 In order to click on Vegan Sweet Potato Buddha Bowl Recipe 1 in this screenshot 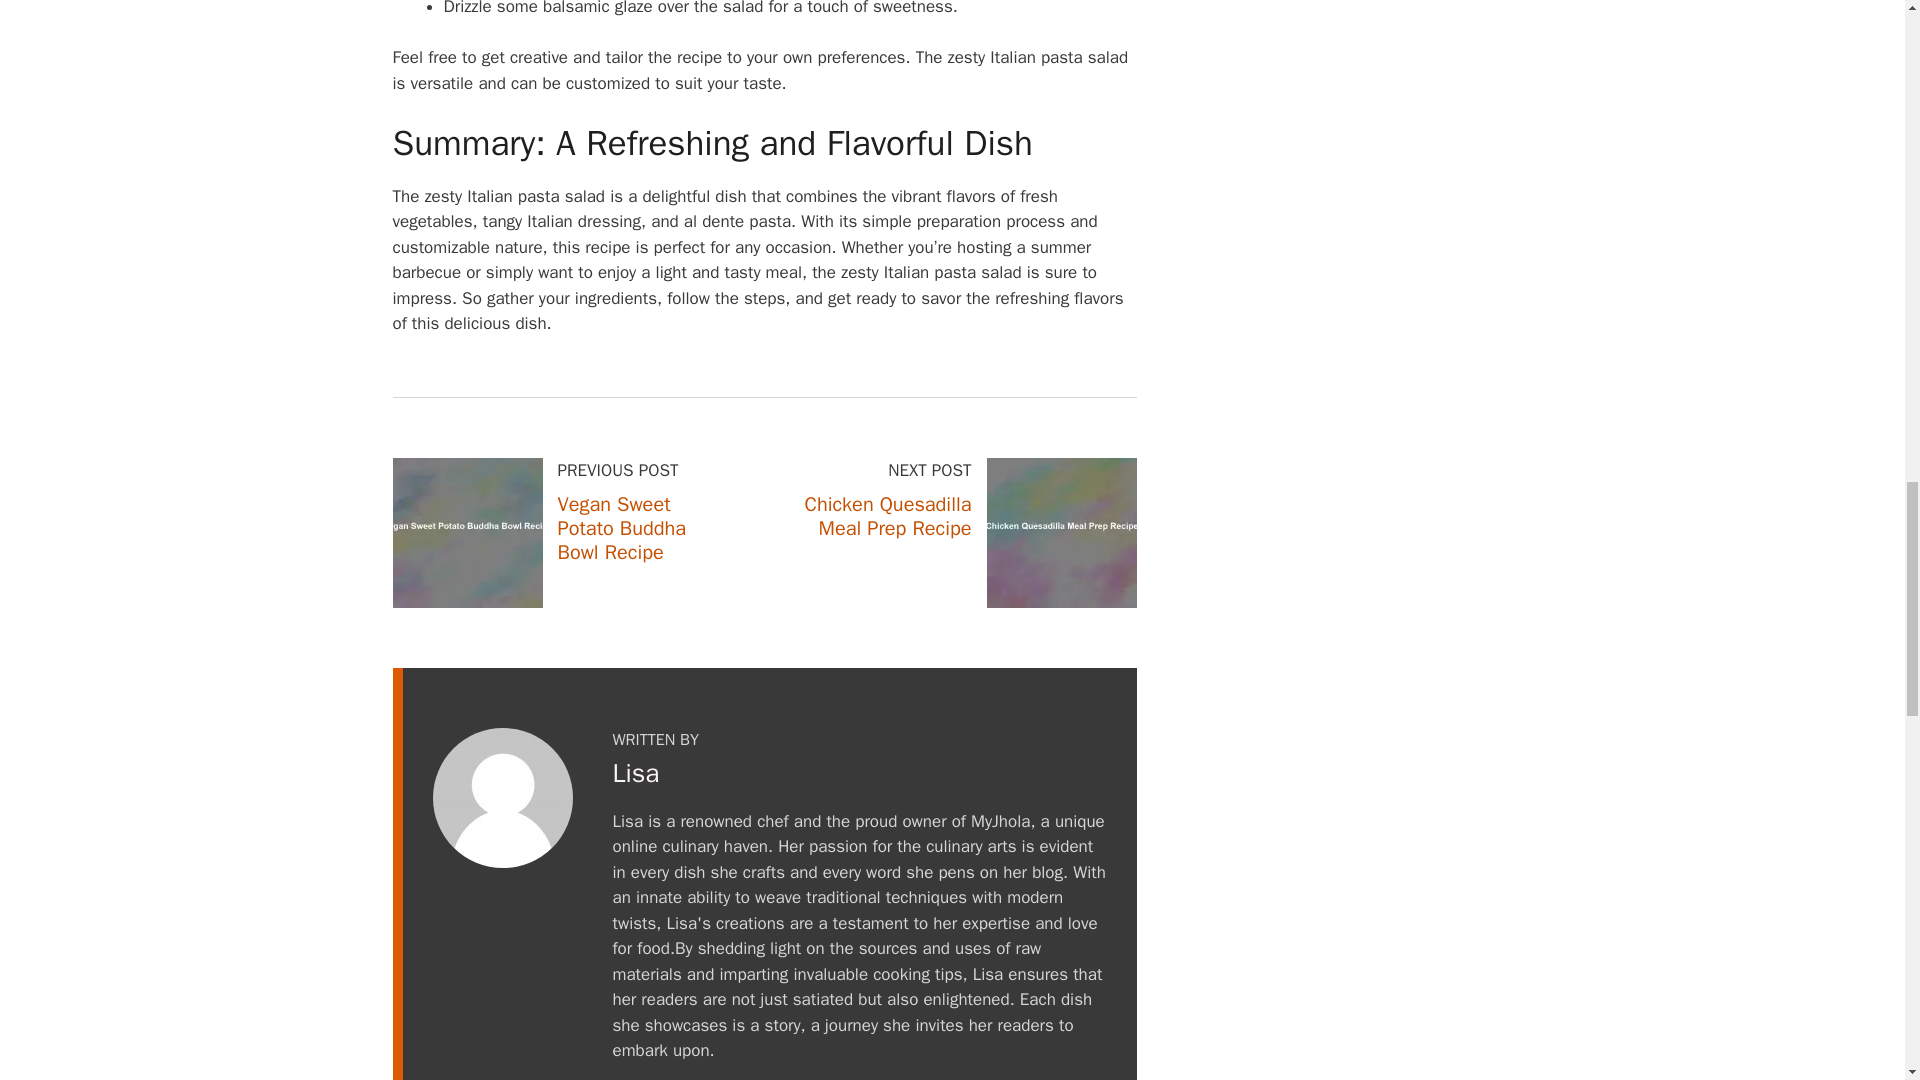, I will do `click(466, 532)`.